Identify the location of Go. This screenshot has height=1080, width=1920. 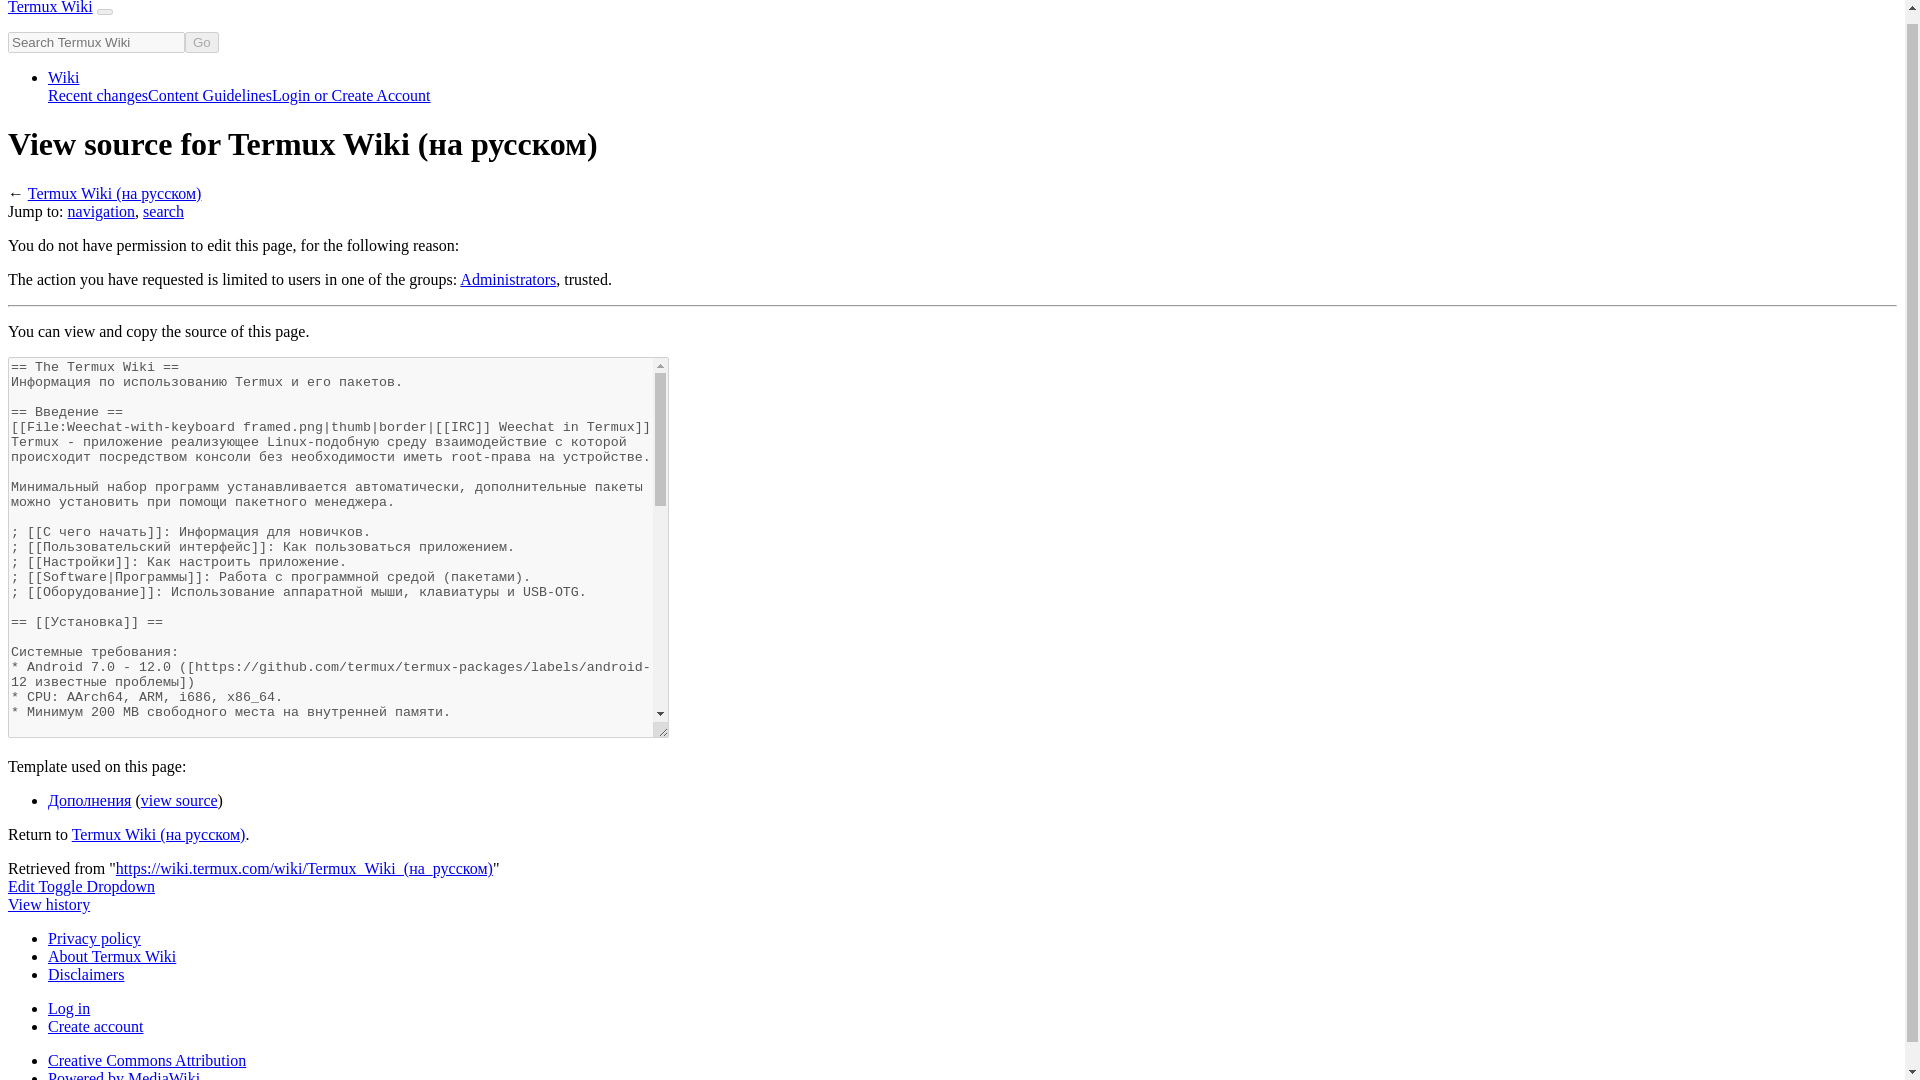
(201, 42).